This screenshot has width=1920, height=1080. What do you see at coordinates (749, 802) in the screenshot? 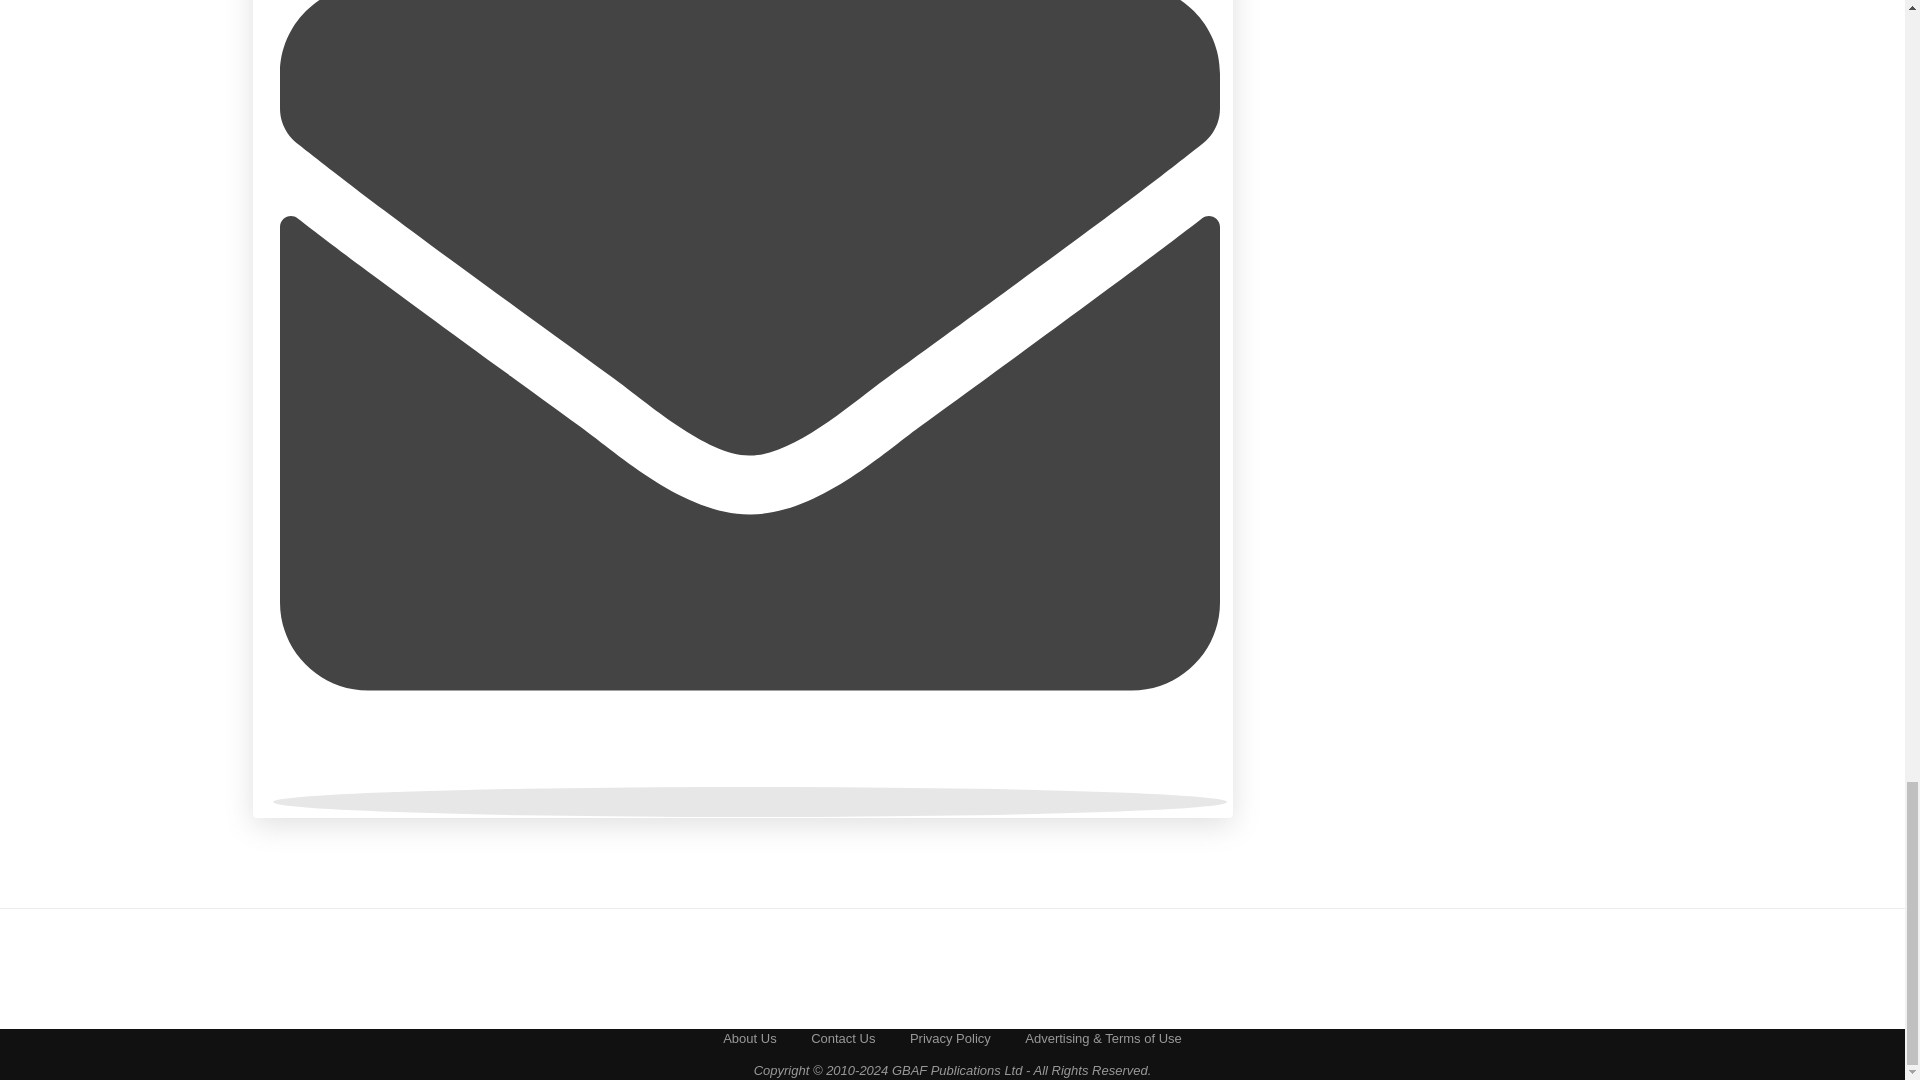
I see `User email` at bounding box center [749, 802].